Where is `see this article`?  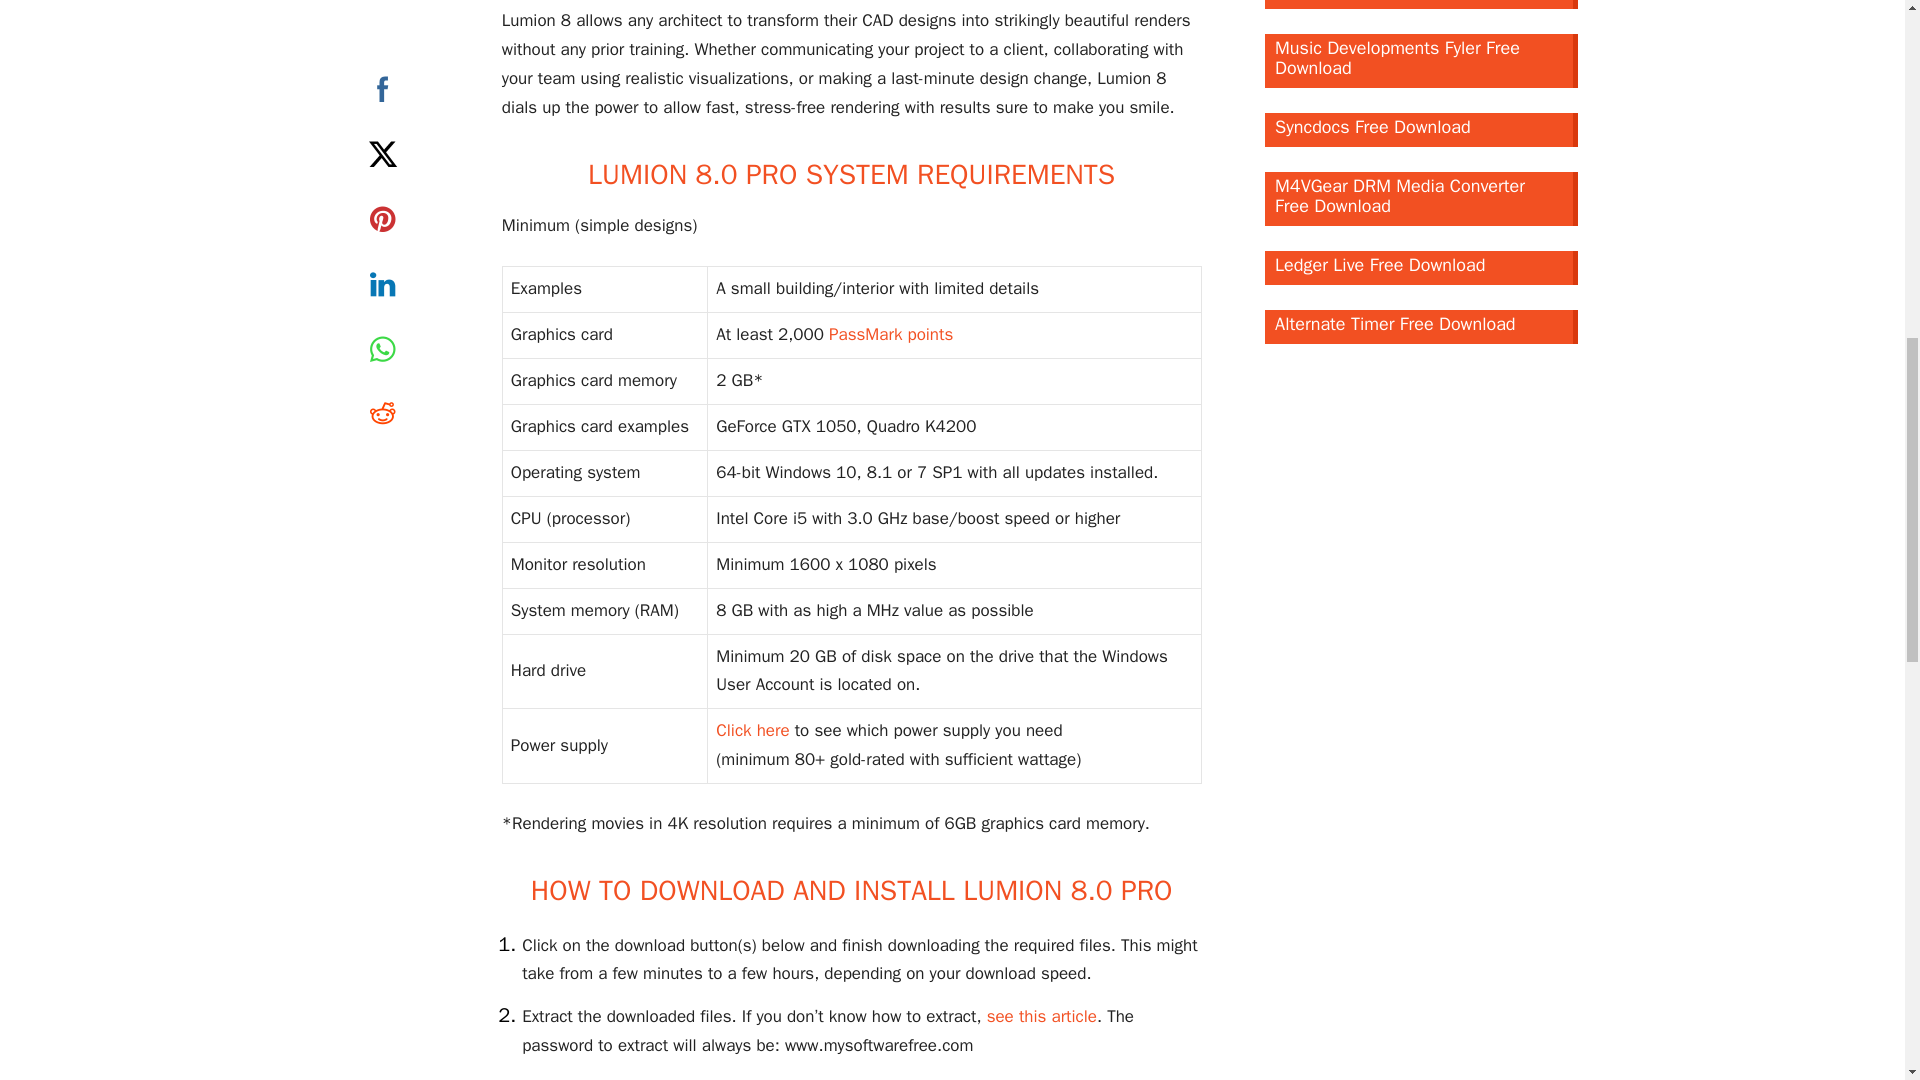
see this article is located at coordinates (1041, 1016).